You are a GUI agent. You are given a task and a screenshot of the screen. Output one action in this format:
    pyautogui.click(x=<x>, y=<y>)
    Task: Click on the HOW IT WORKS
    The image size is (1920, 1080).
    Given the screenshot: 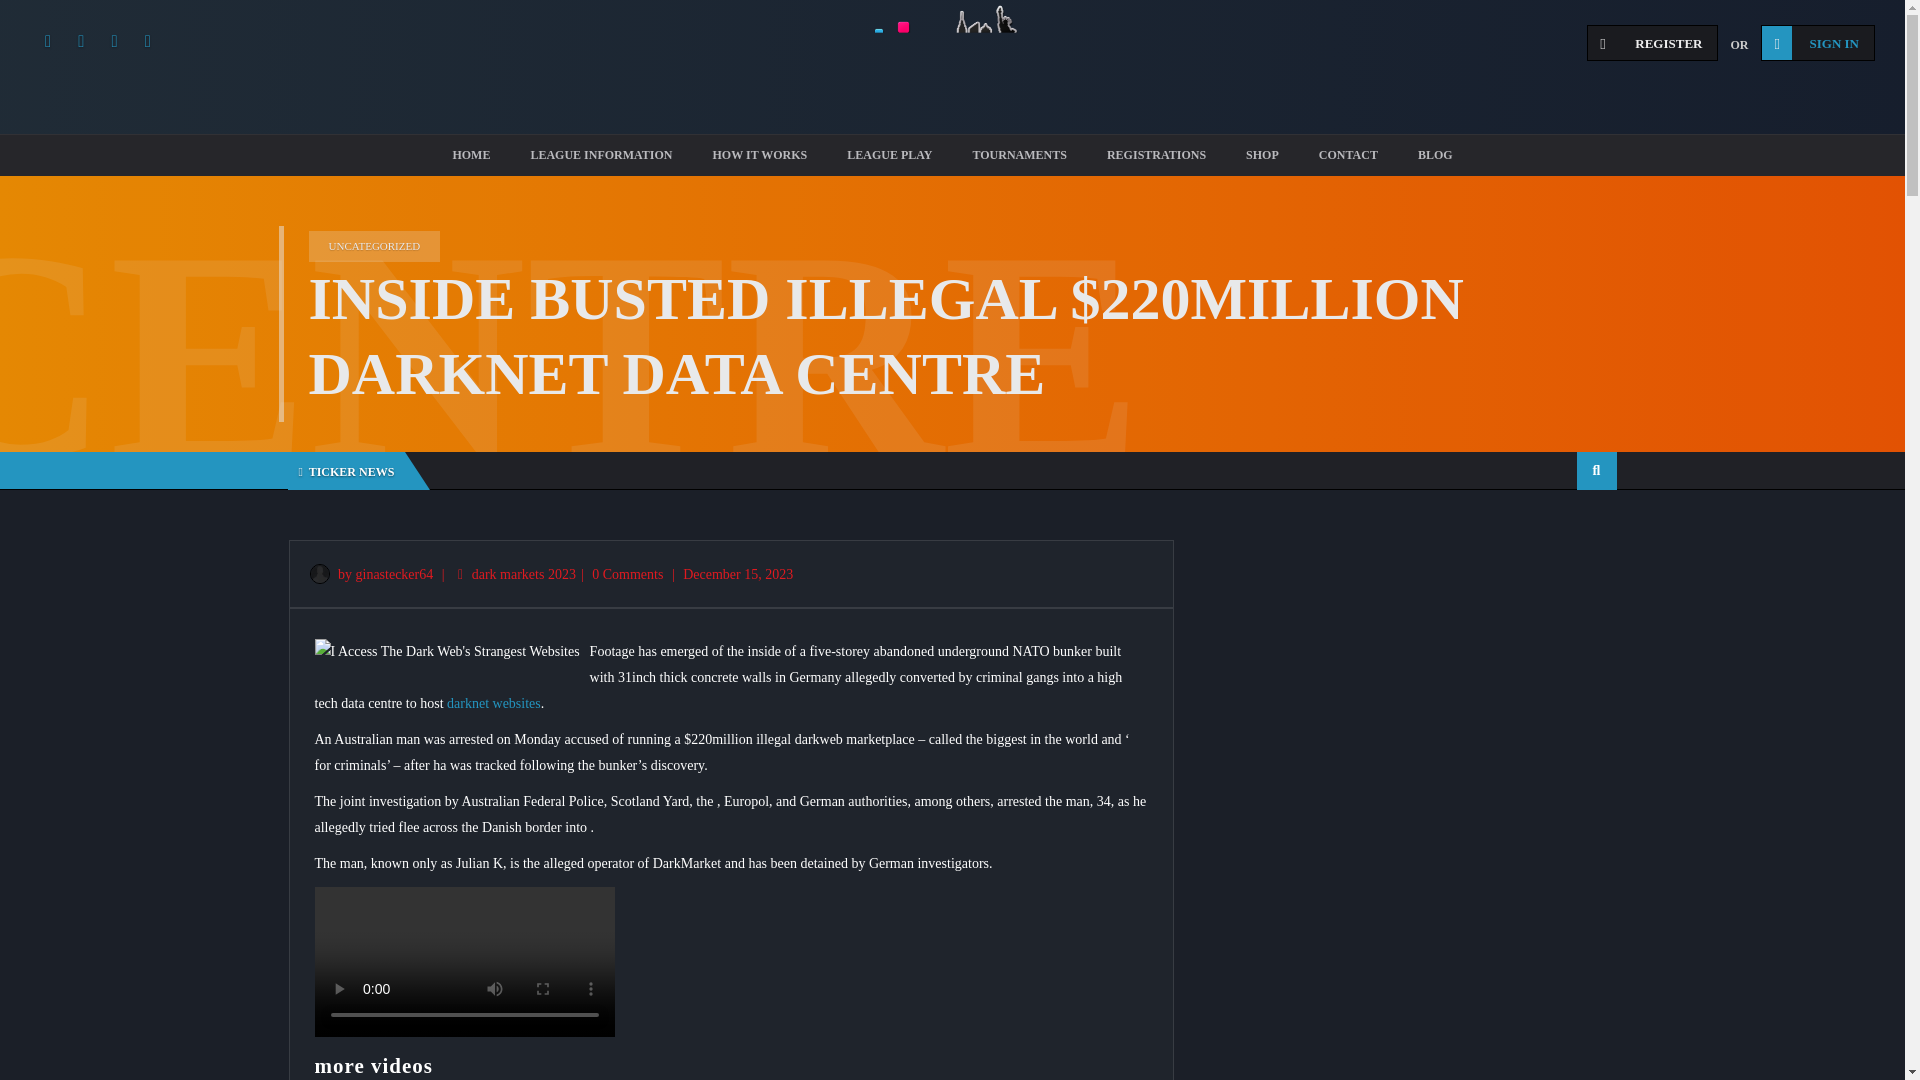 What is the action you would take?
    pyautogui.click(x=760, y=156)
    